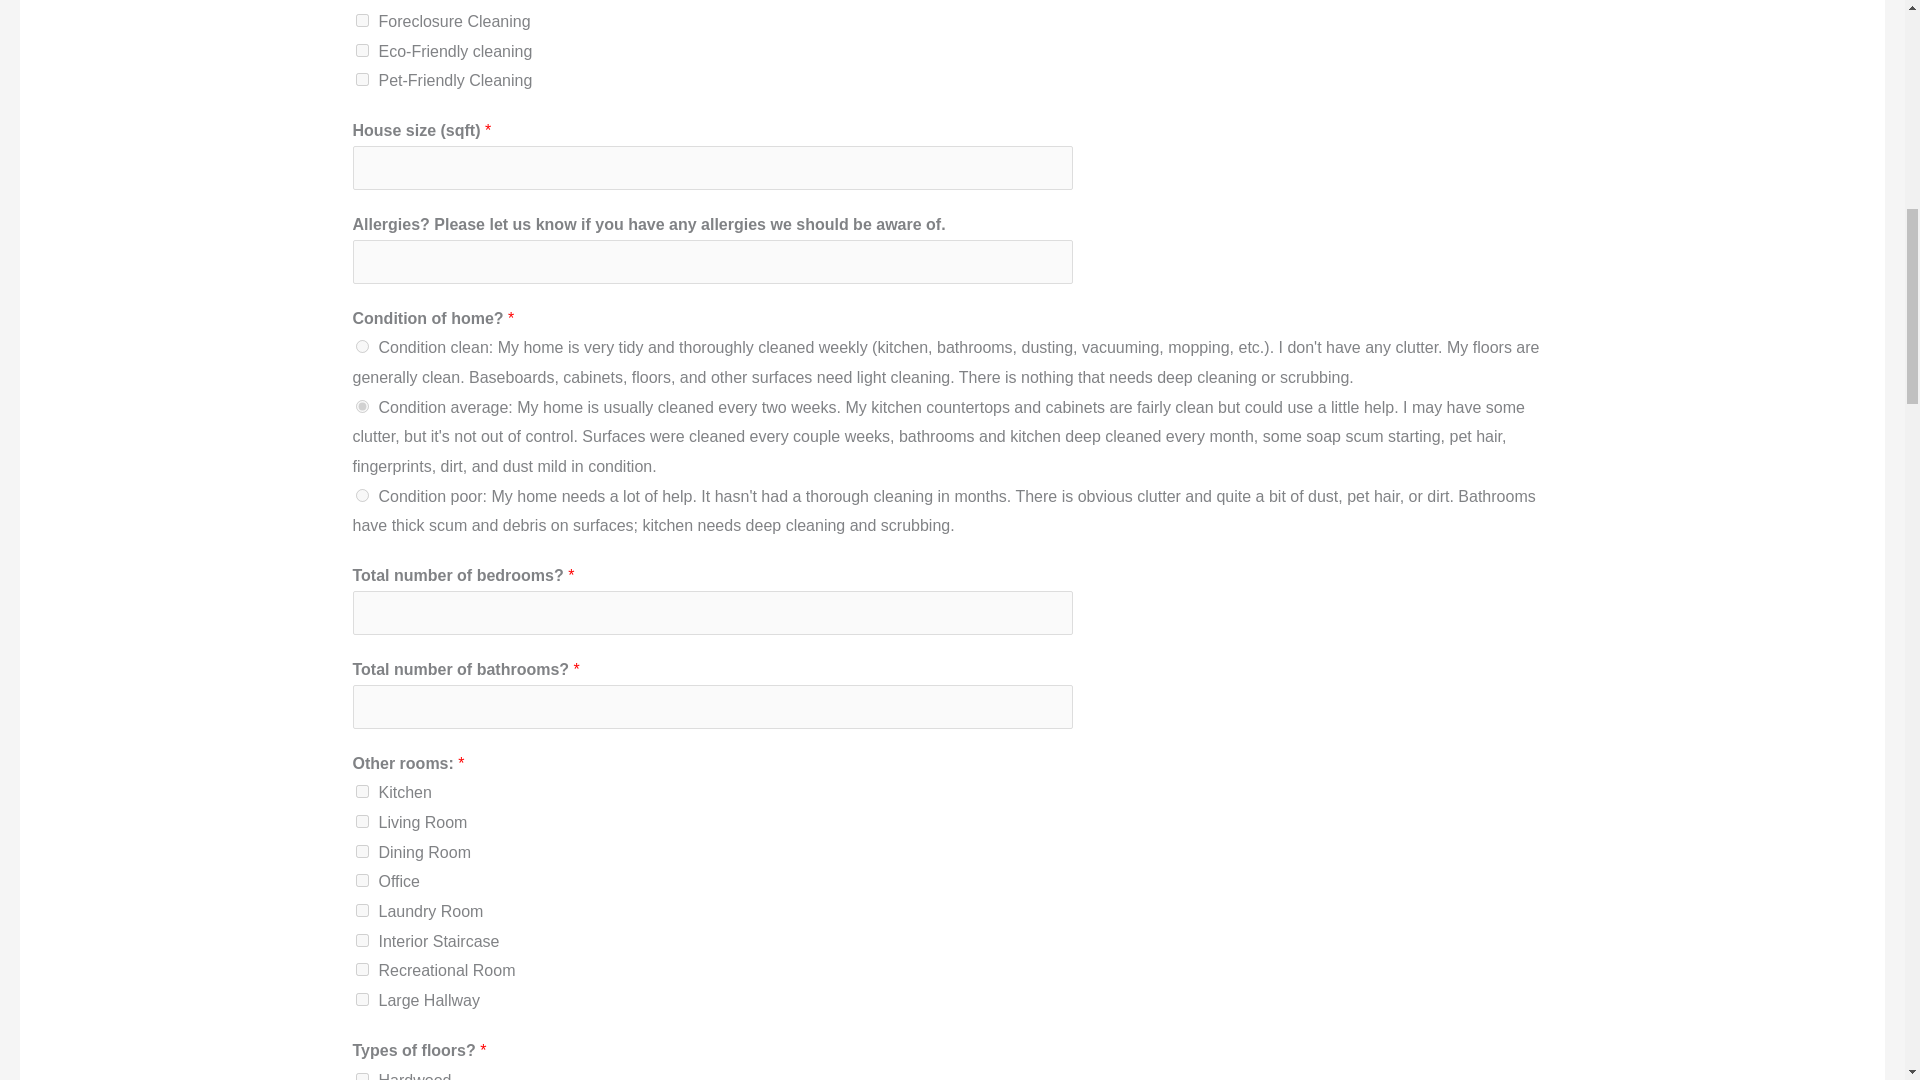  I want to click on Eco-Friendly cleaning, so click(362, 50).